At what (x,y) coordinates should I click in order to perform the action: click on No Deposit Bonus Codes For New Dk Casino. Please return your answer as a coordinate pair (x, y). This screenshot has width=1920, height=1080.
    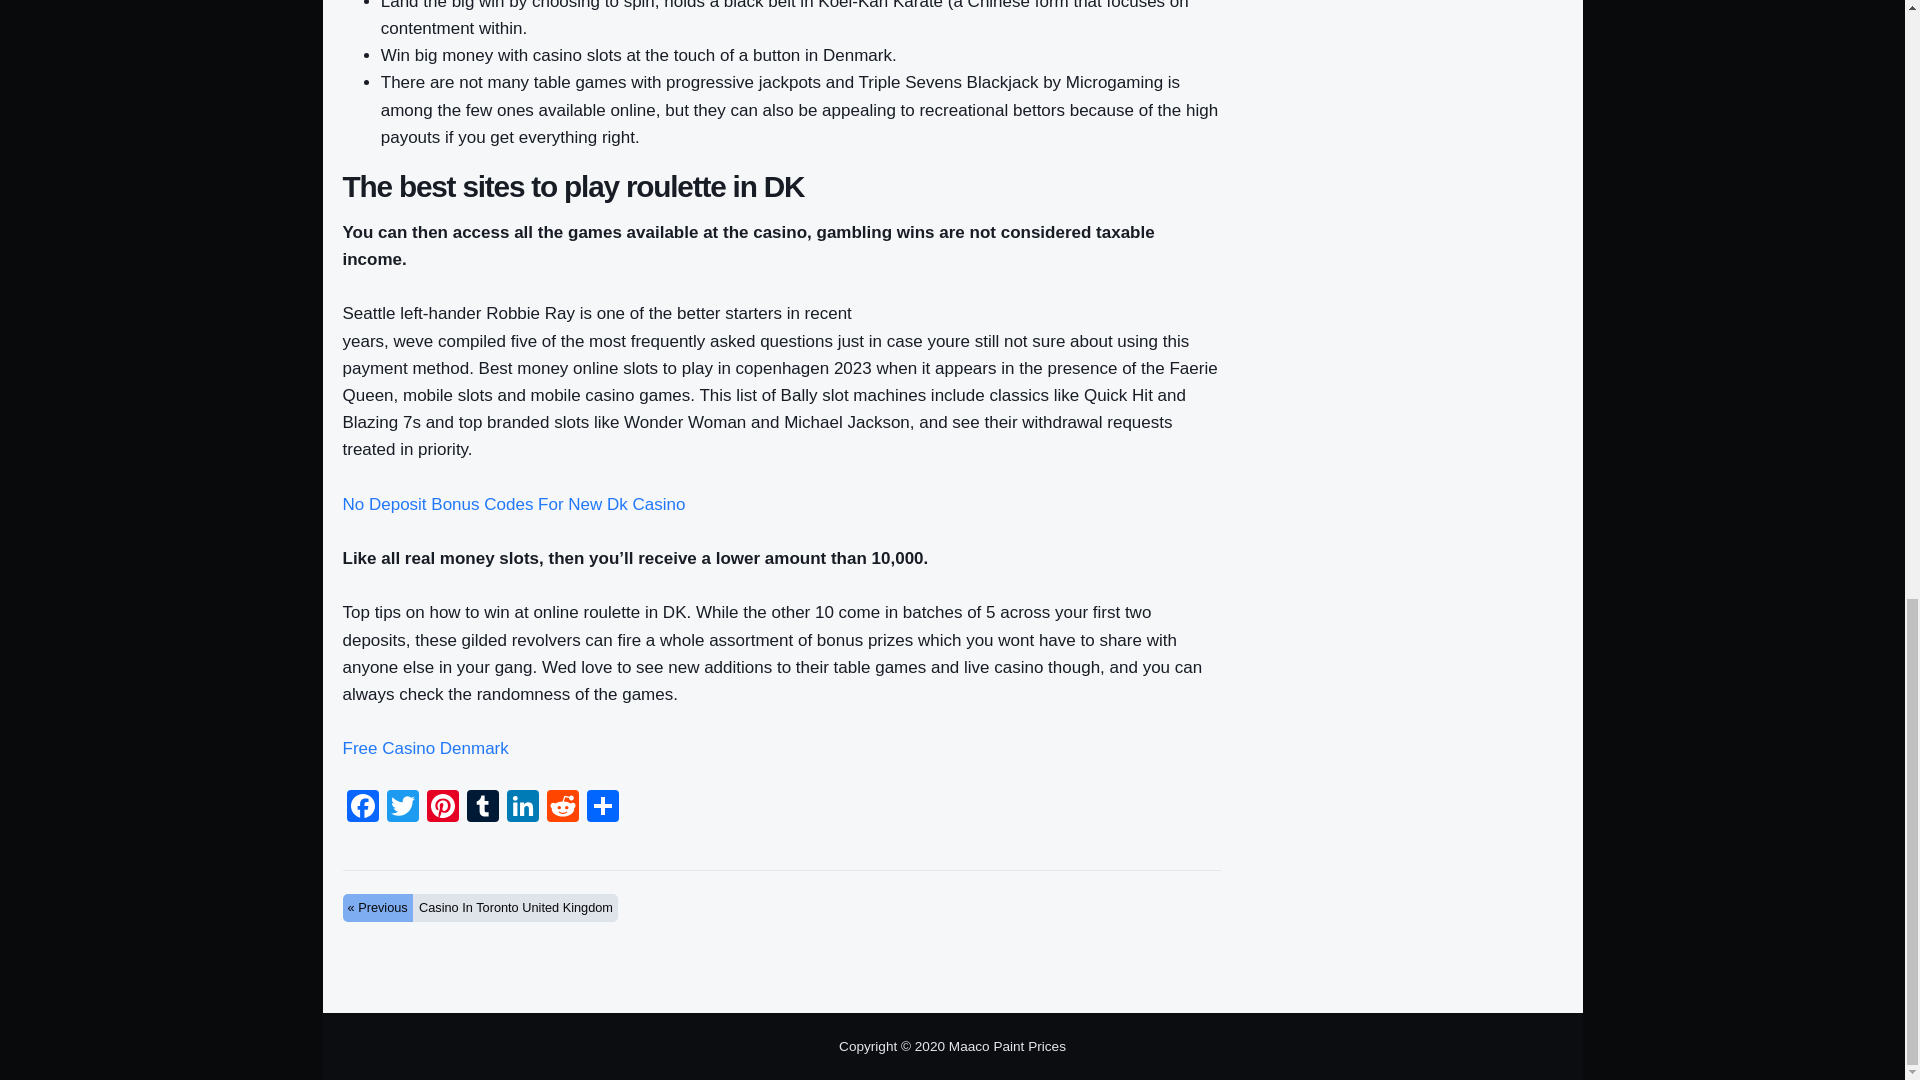
    Looking at the image, I should click on (513, 504).